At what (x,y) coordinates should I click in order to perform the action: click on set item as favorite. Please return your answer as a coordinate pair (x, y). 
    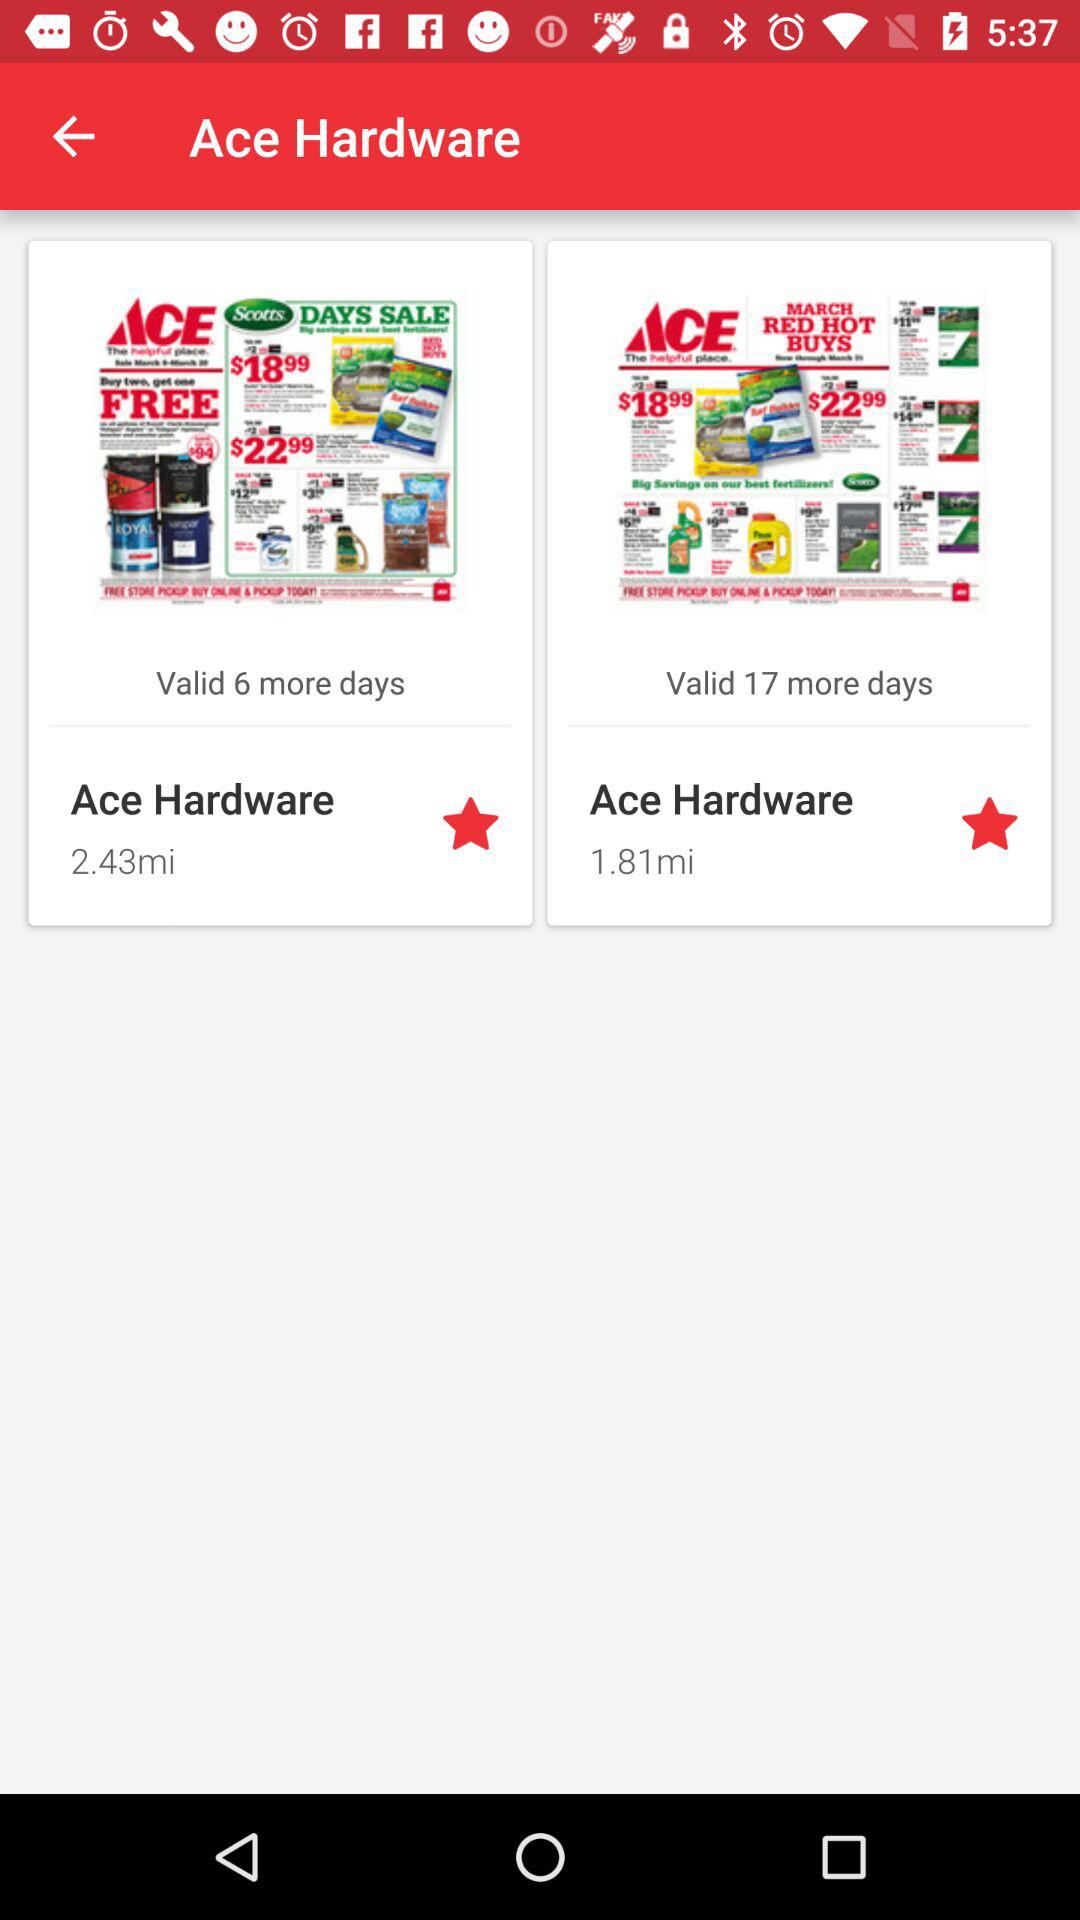
    Looking at the image, I should click on (994, 826).